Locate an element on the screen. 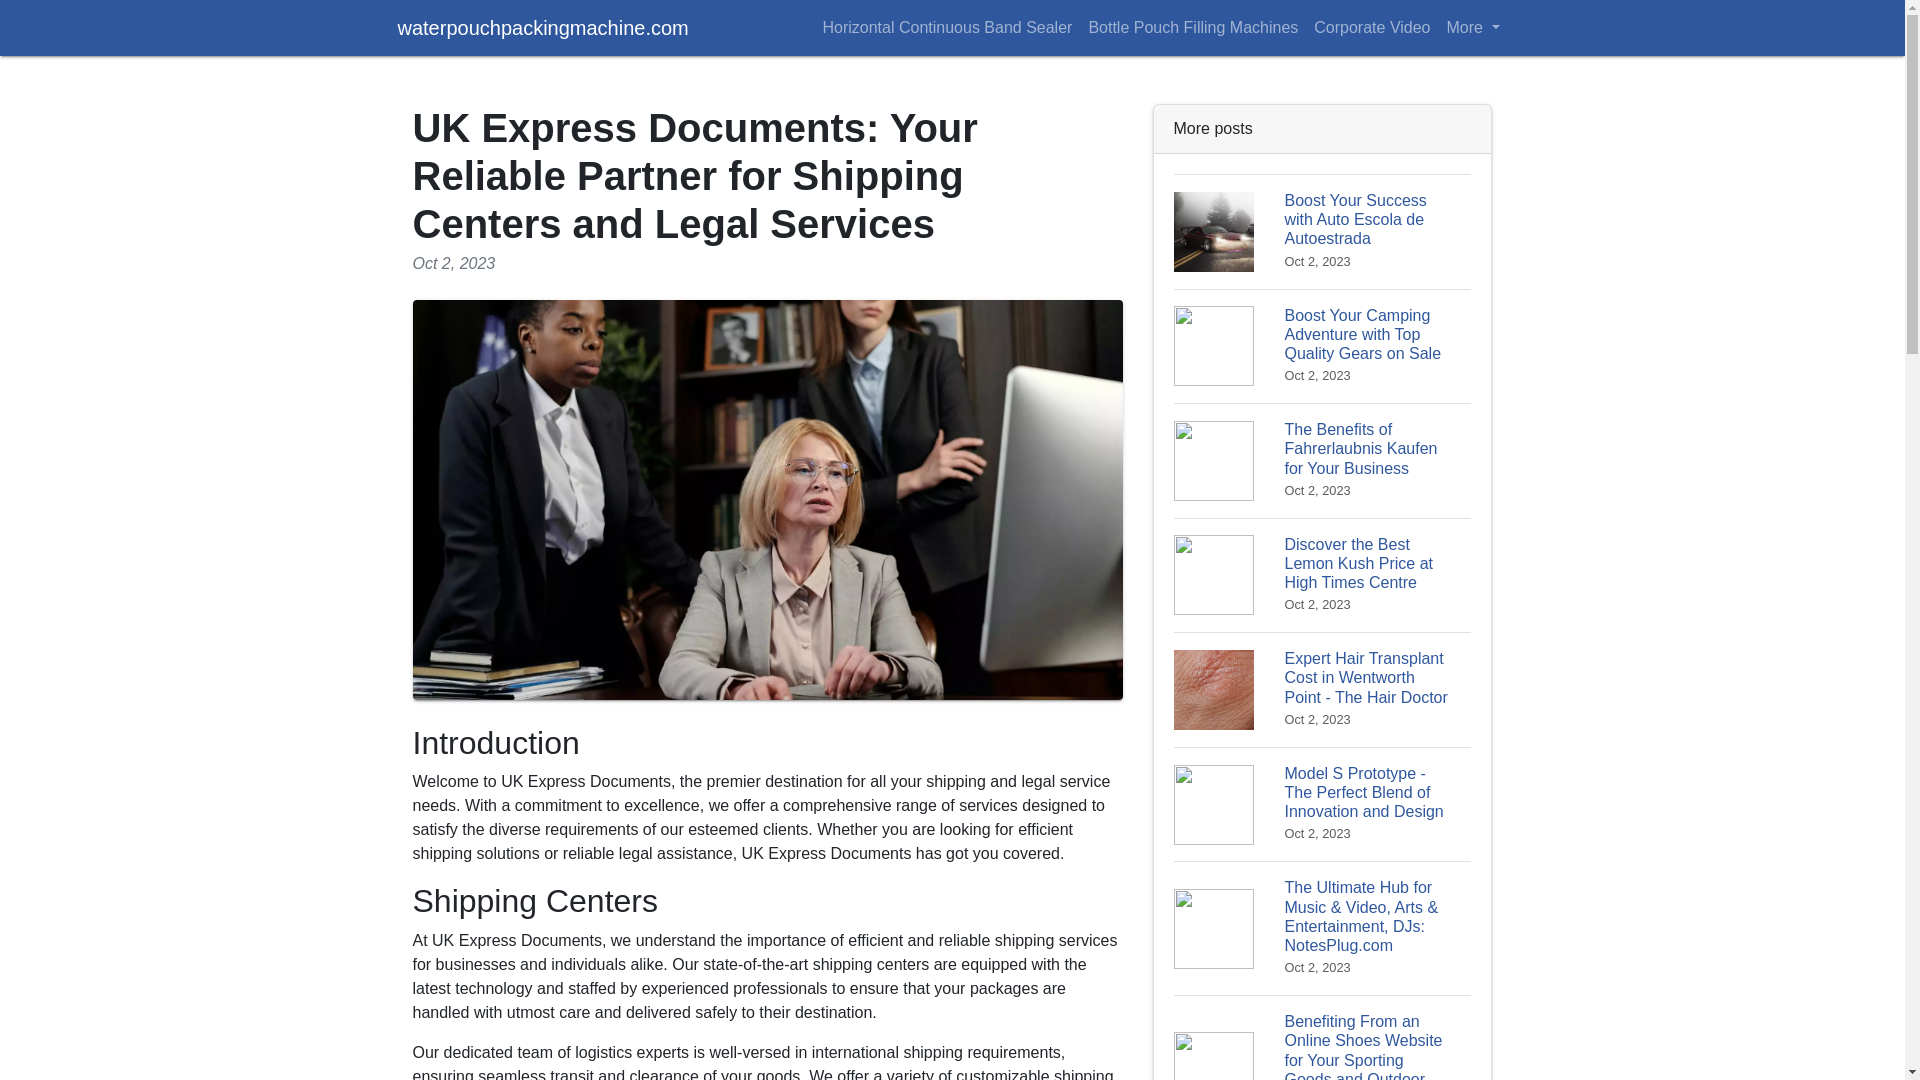  Horizontal Continuous Band Sealer is located at coordinates (946, 27).